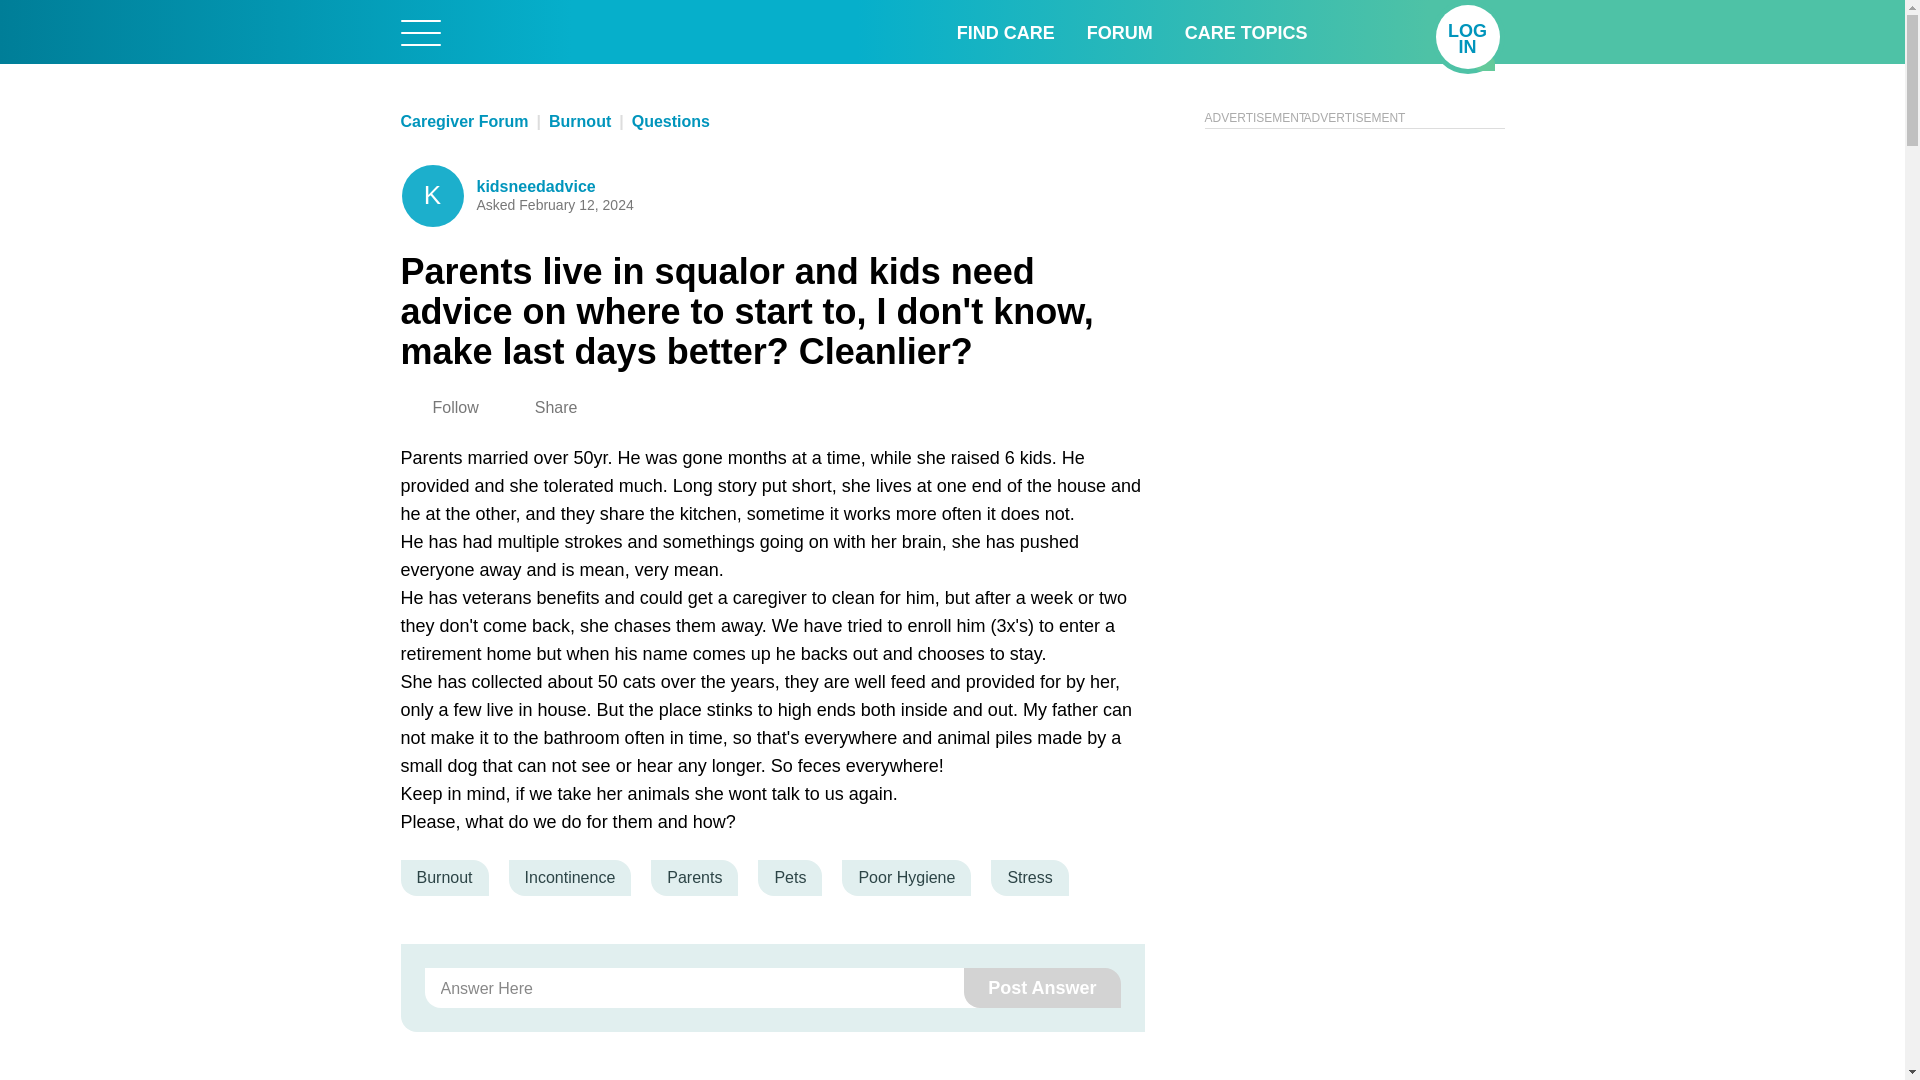  Describe the element at coordinates (1120, 32) in the screenshot. I see `FORUM` at that location.